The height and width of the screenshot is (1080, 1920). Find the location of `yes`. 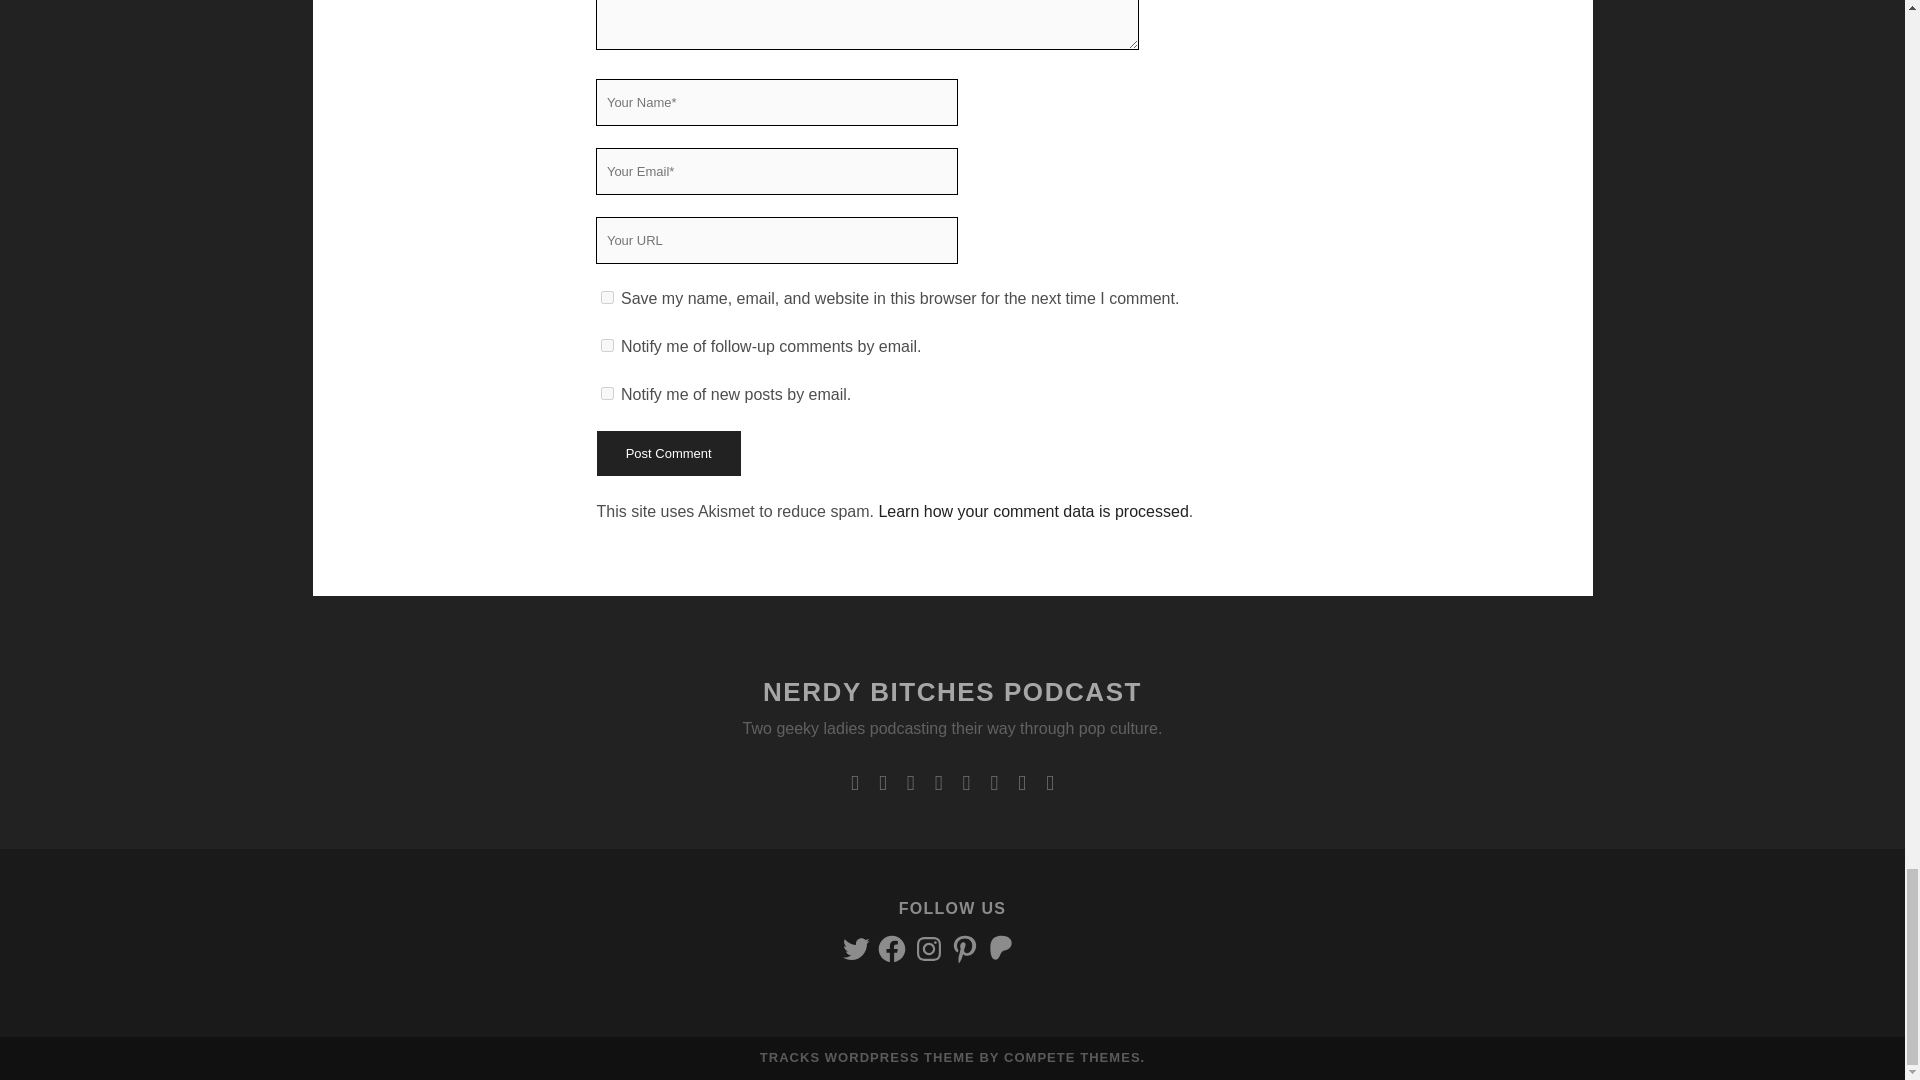

yes is located at coordinates (606, 296).